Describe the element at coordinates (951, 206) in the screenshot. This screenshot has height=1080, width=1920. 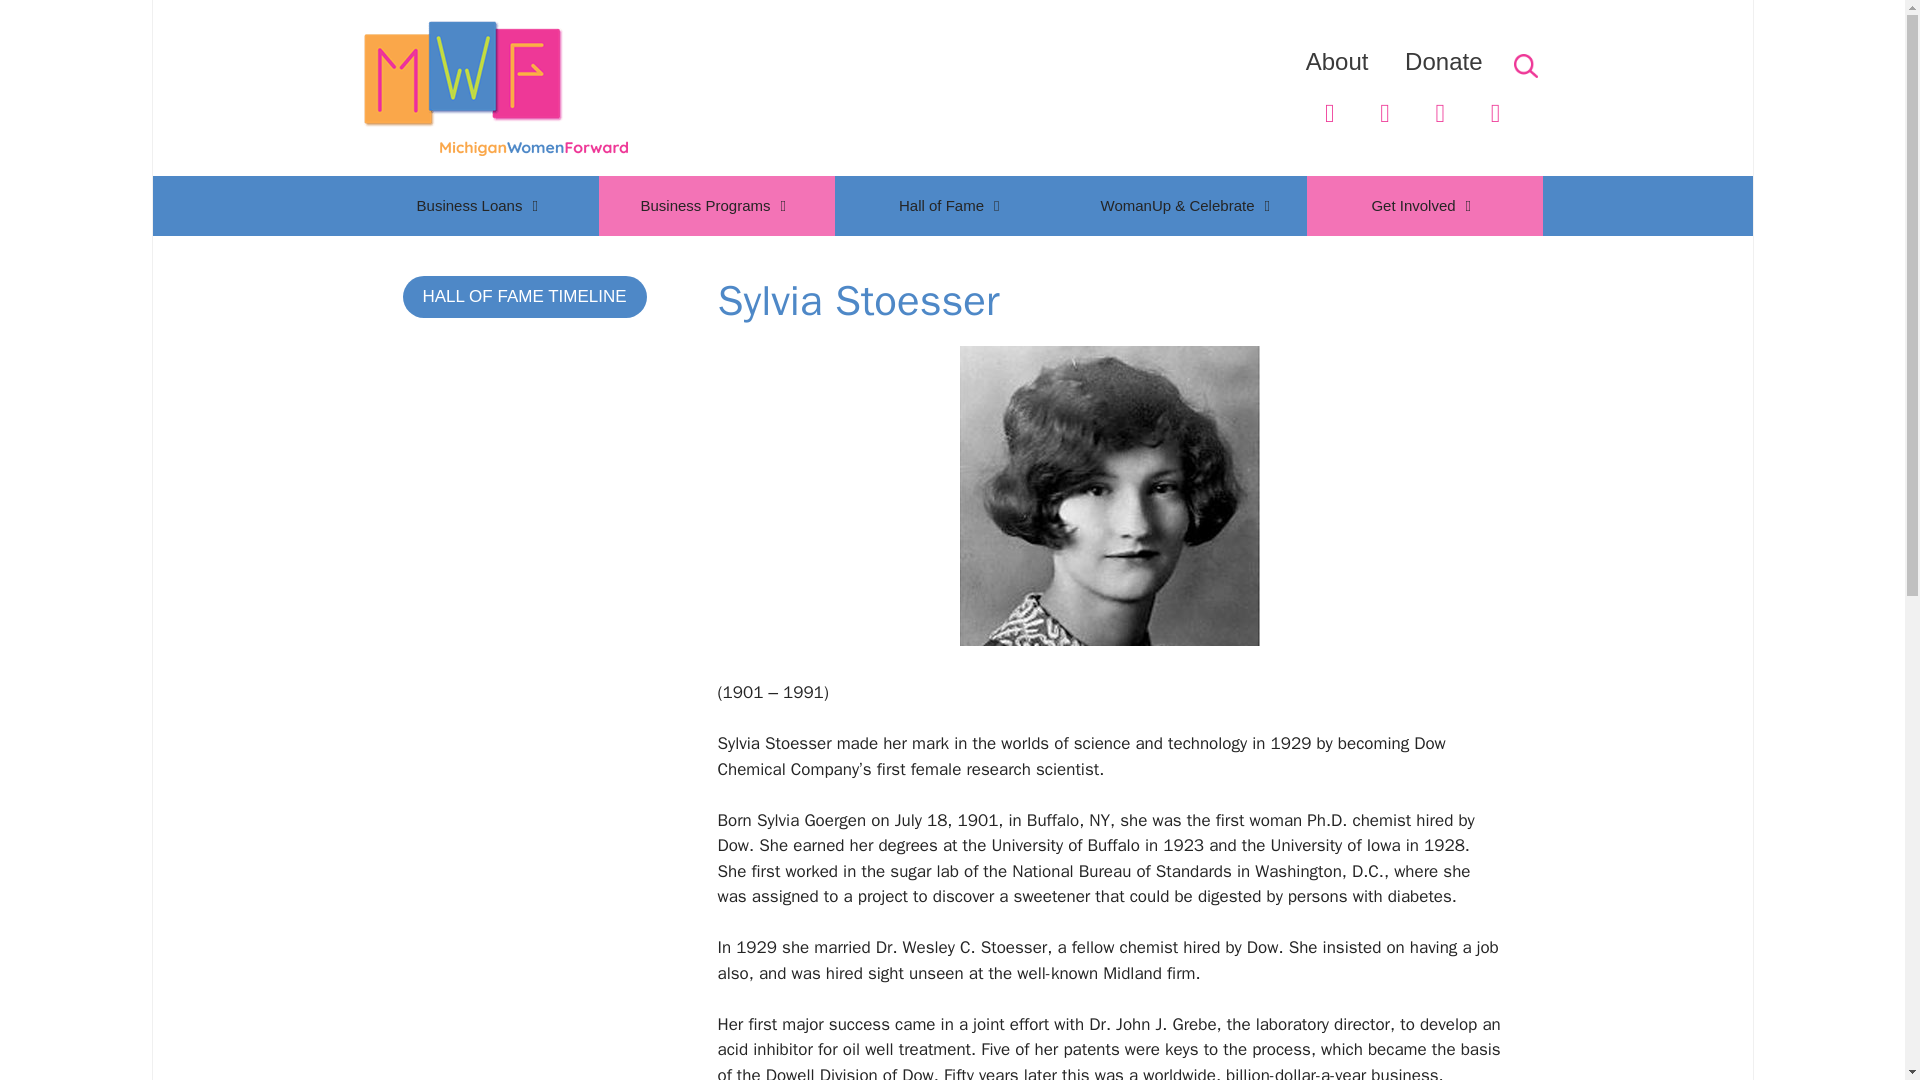
I see `Hall of Fame` at that location.